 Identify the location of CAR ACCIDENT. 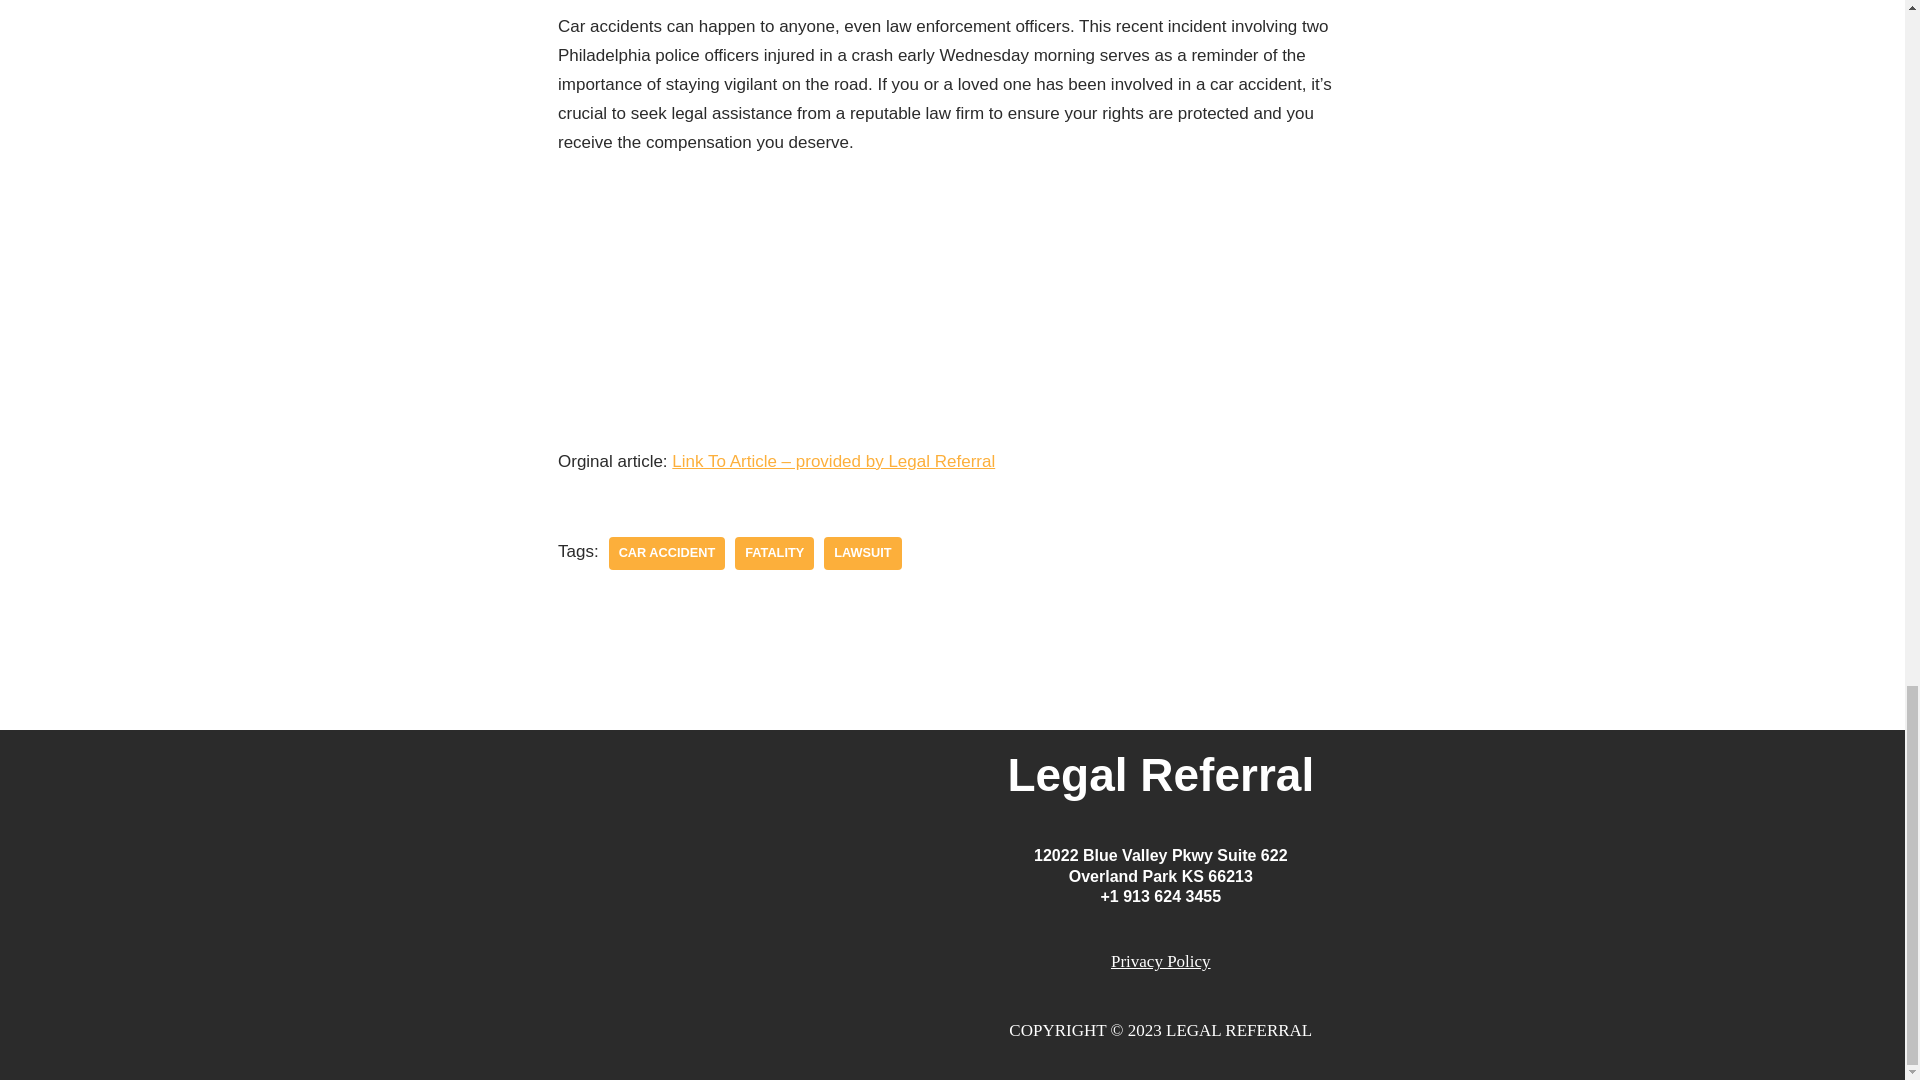
(666, 553).